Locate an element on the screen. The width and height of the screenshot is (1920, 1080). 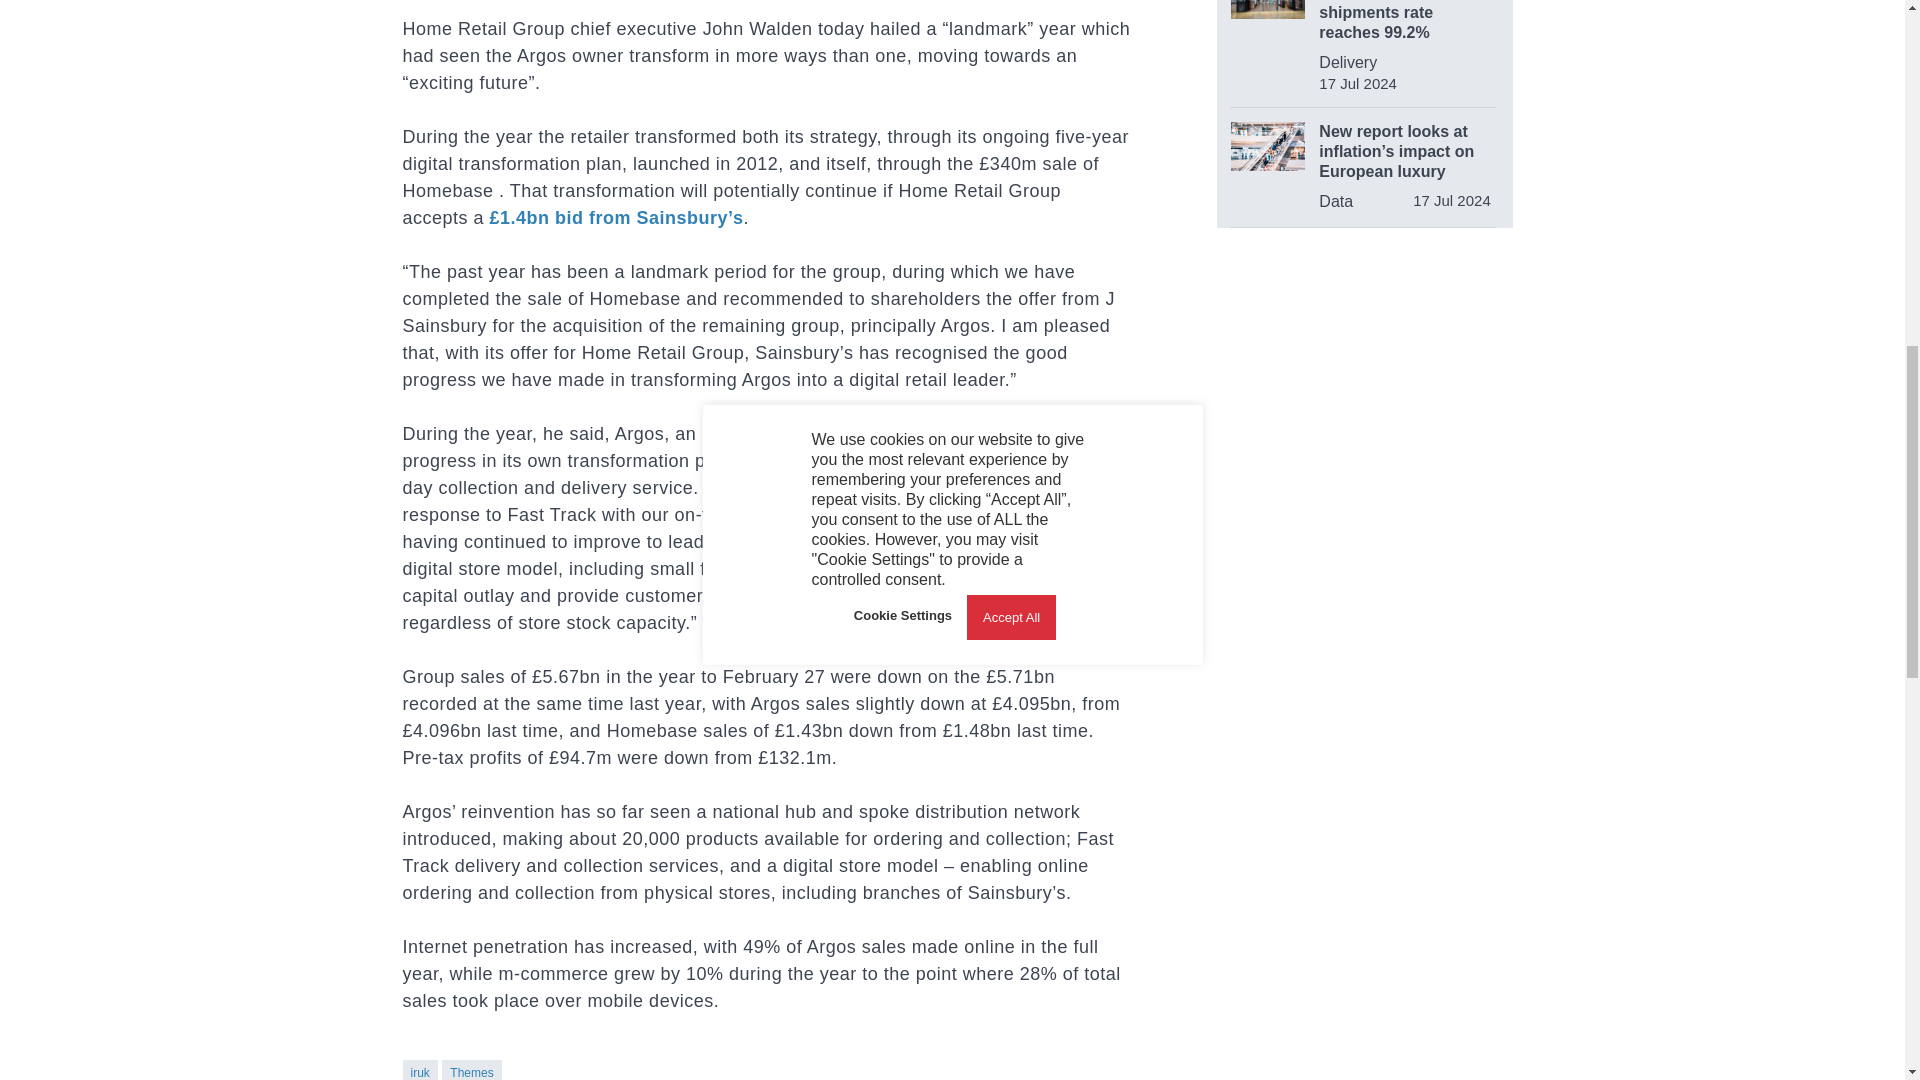
3rd party ad content is located at coordinates (1364, 382).